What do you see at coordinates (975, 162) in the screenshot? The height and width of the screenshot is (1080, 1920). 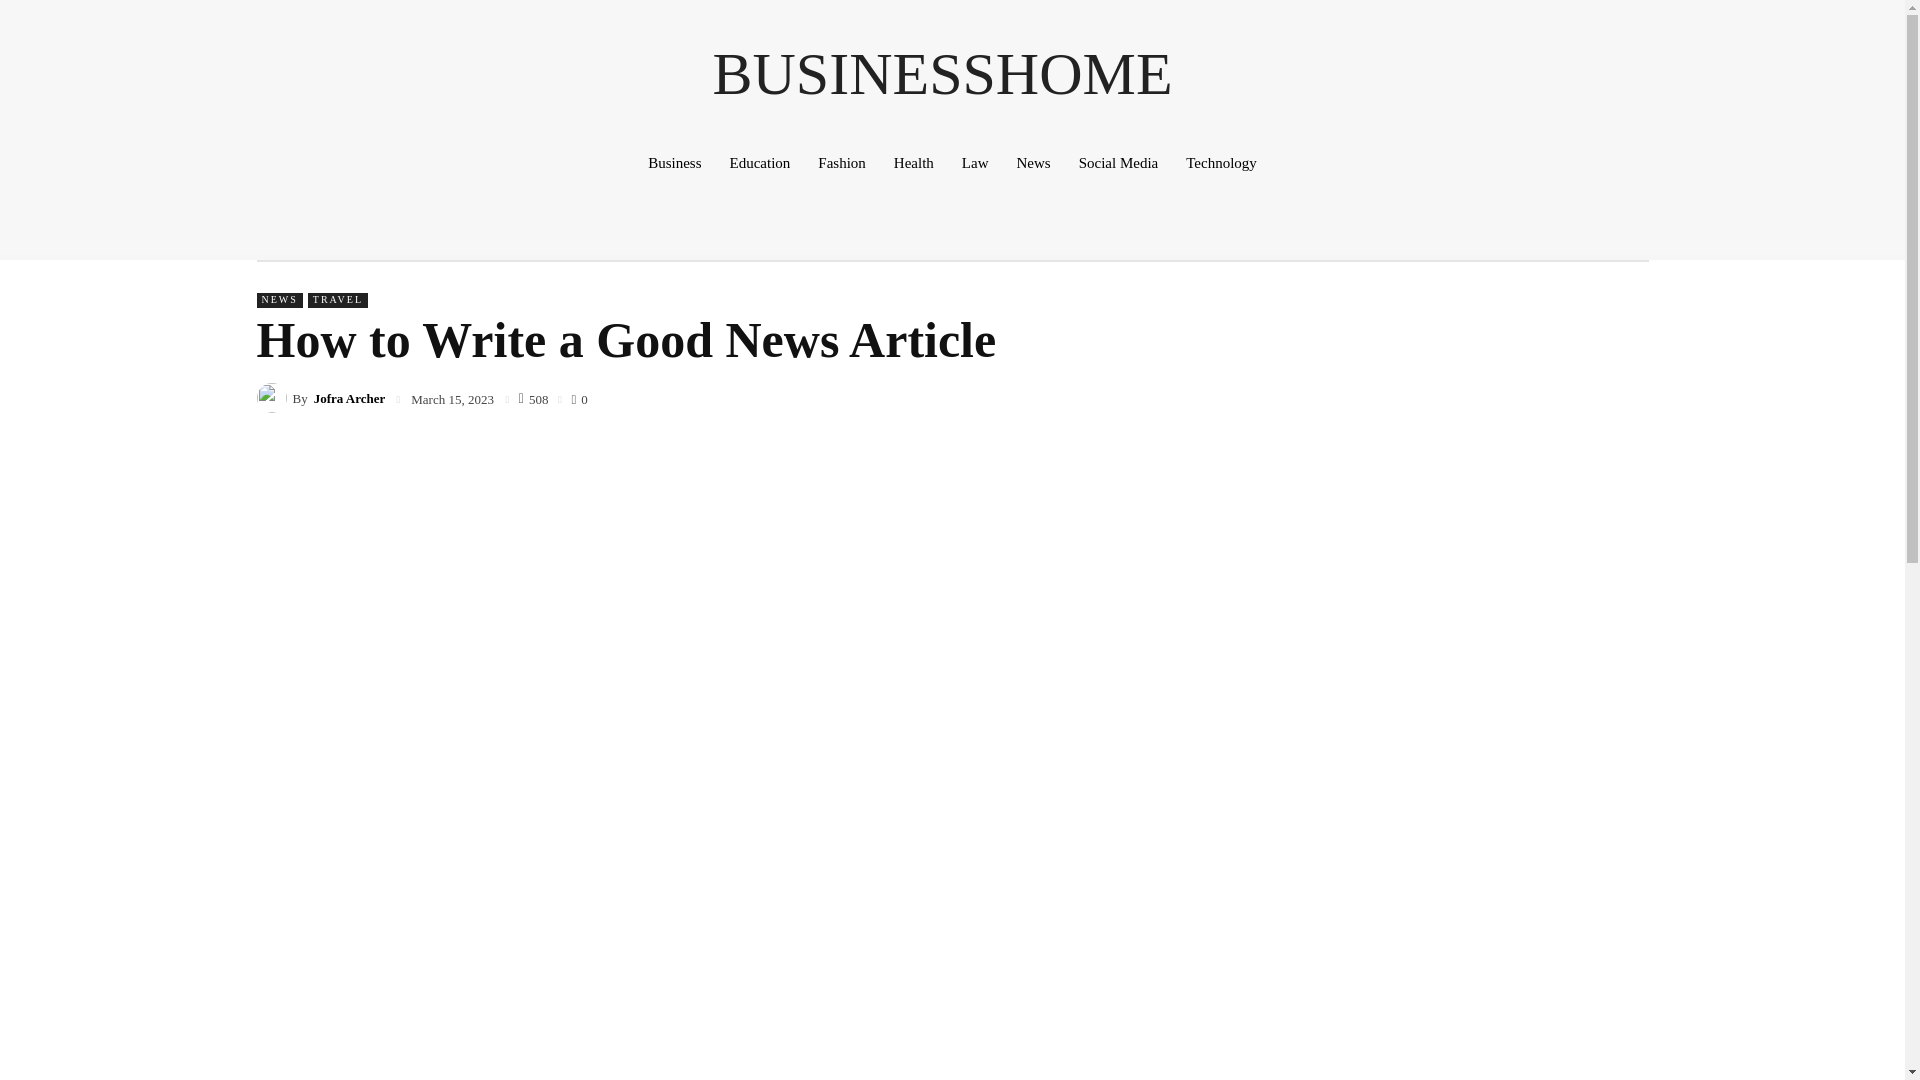 I see `Law` at bounding box center [975, 162].